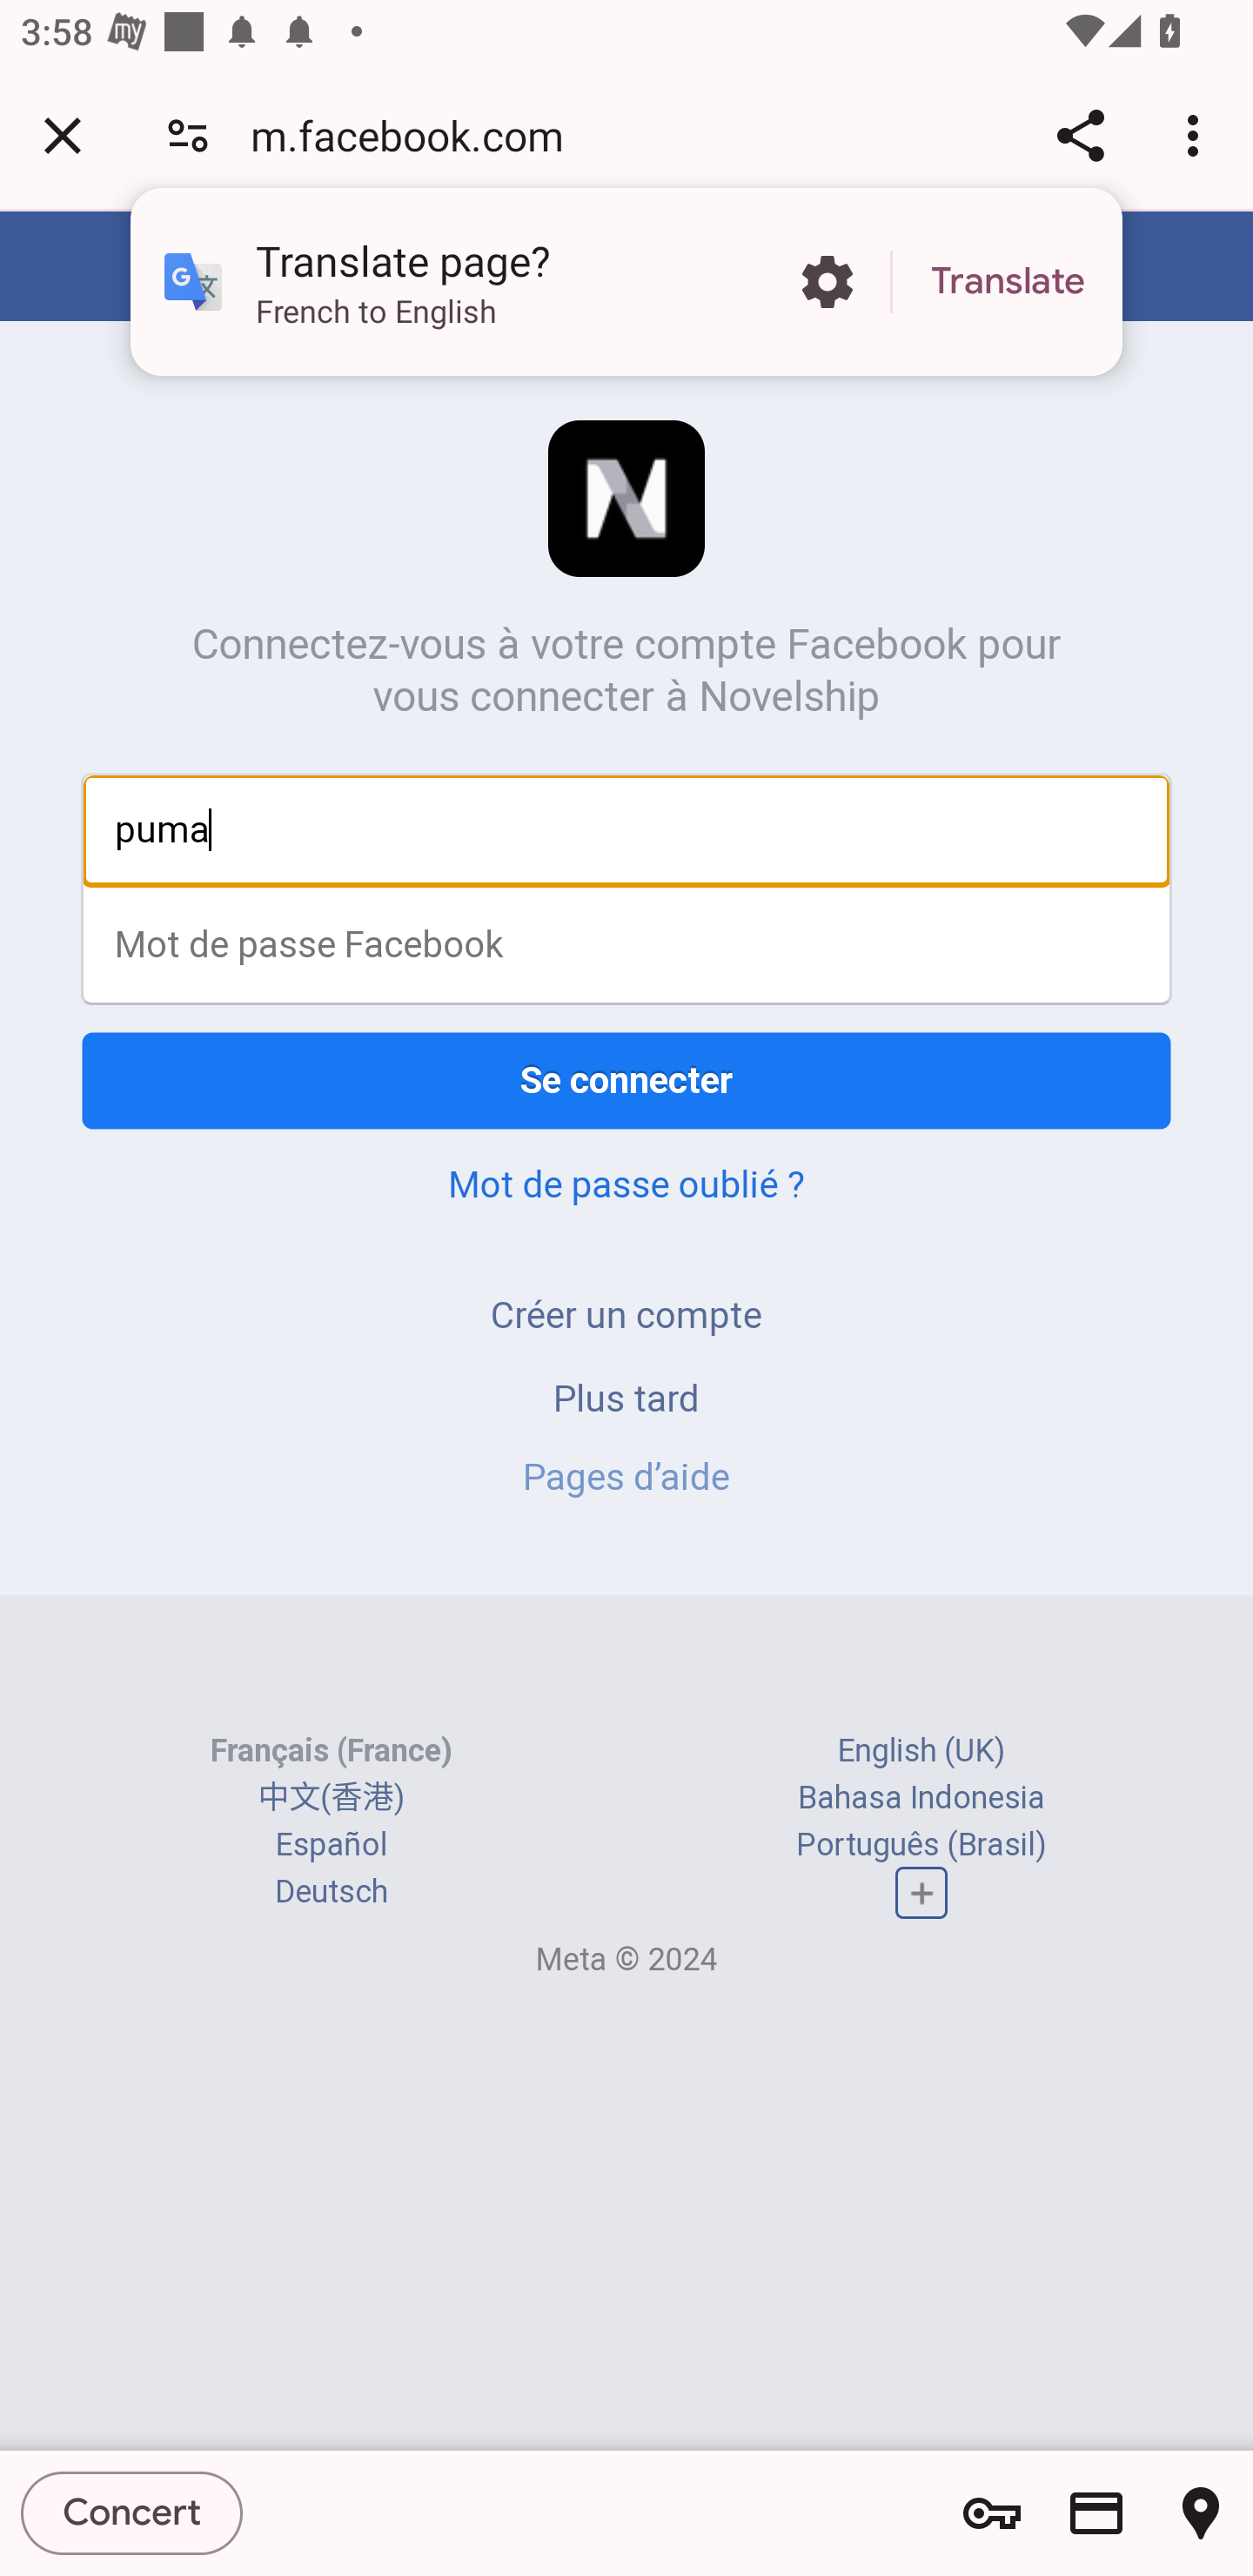  Describe the element at coordinates (418, 134) in the screenshot. I see `m.facebook.com` at that location.